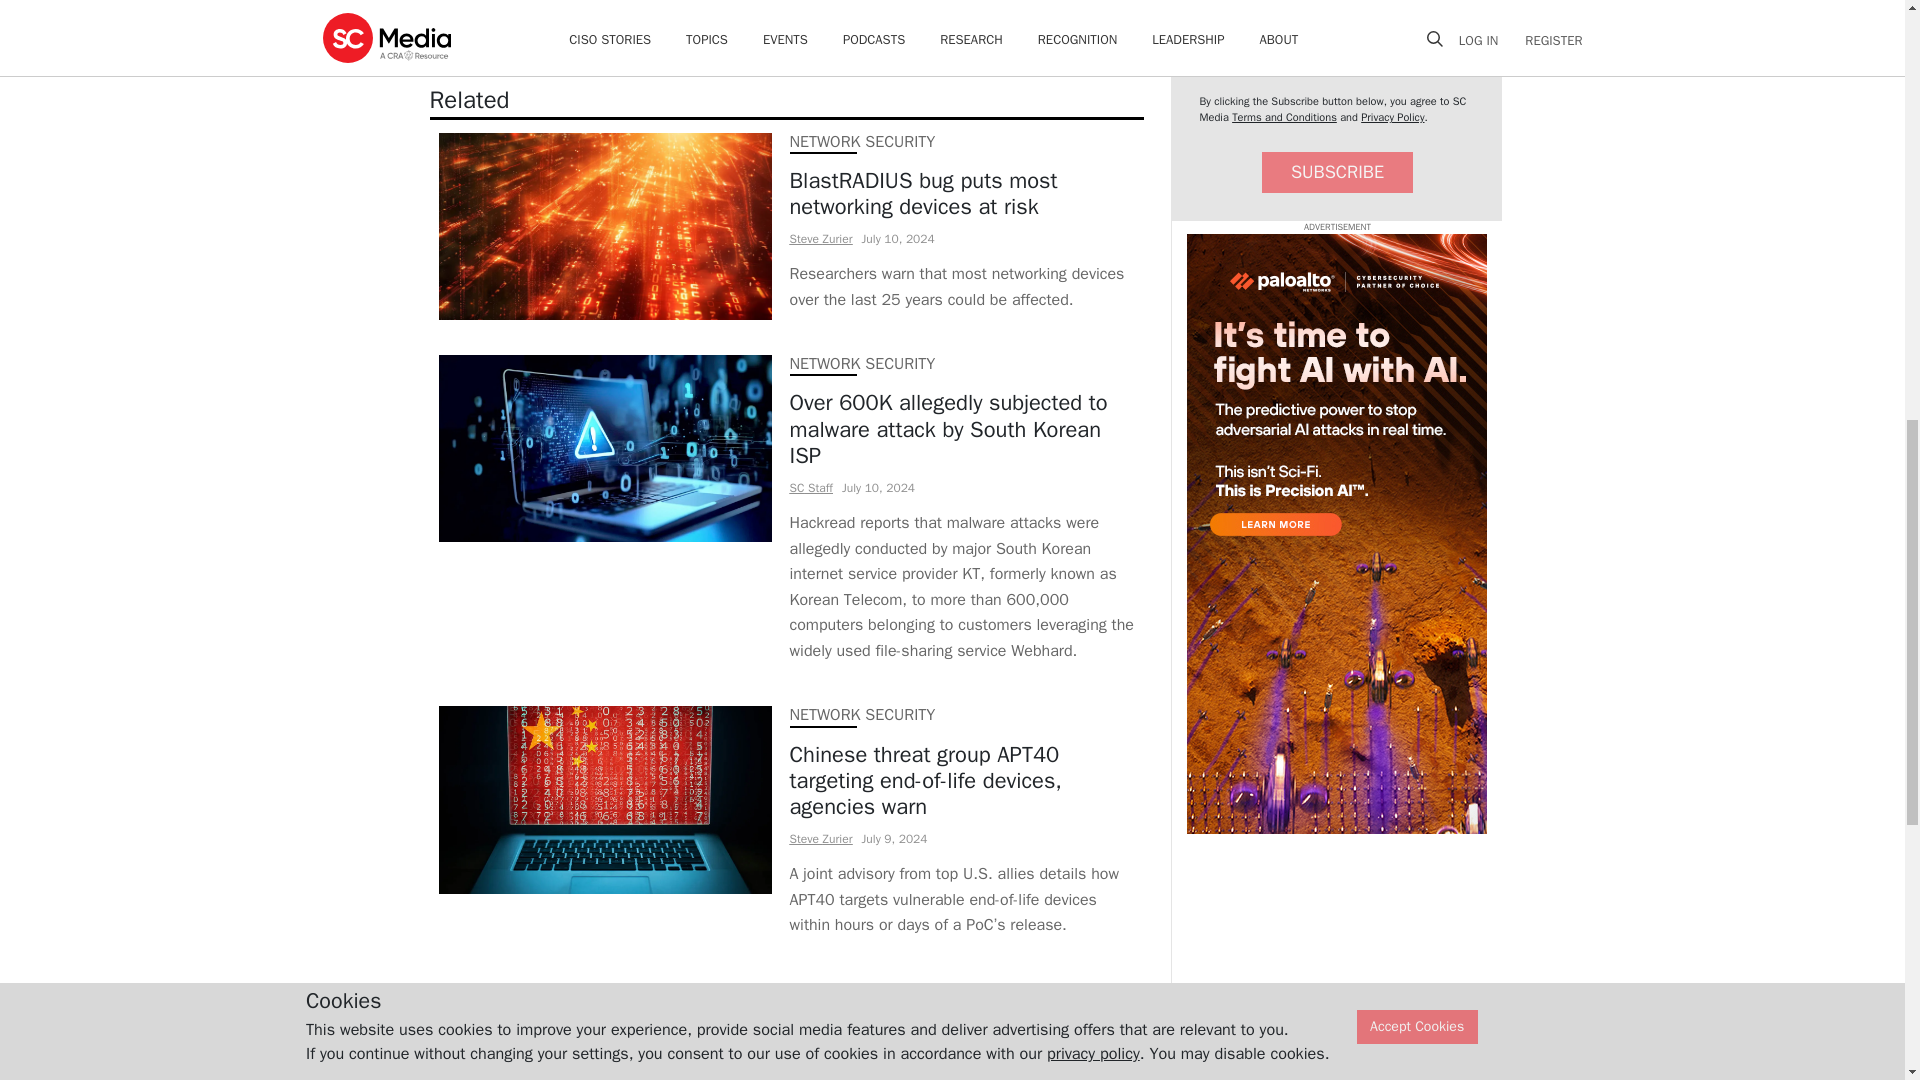 The image size is (1920, 1080). I want to click on NETWORK SECURITY, so click(862, 714).